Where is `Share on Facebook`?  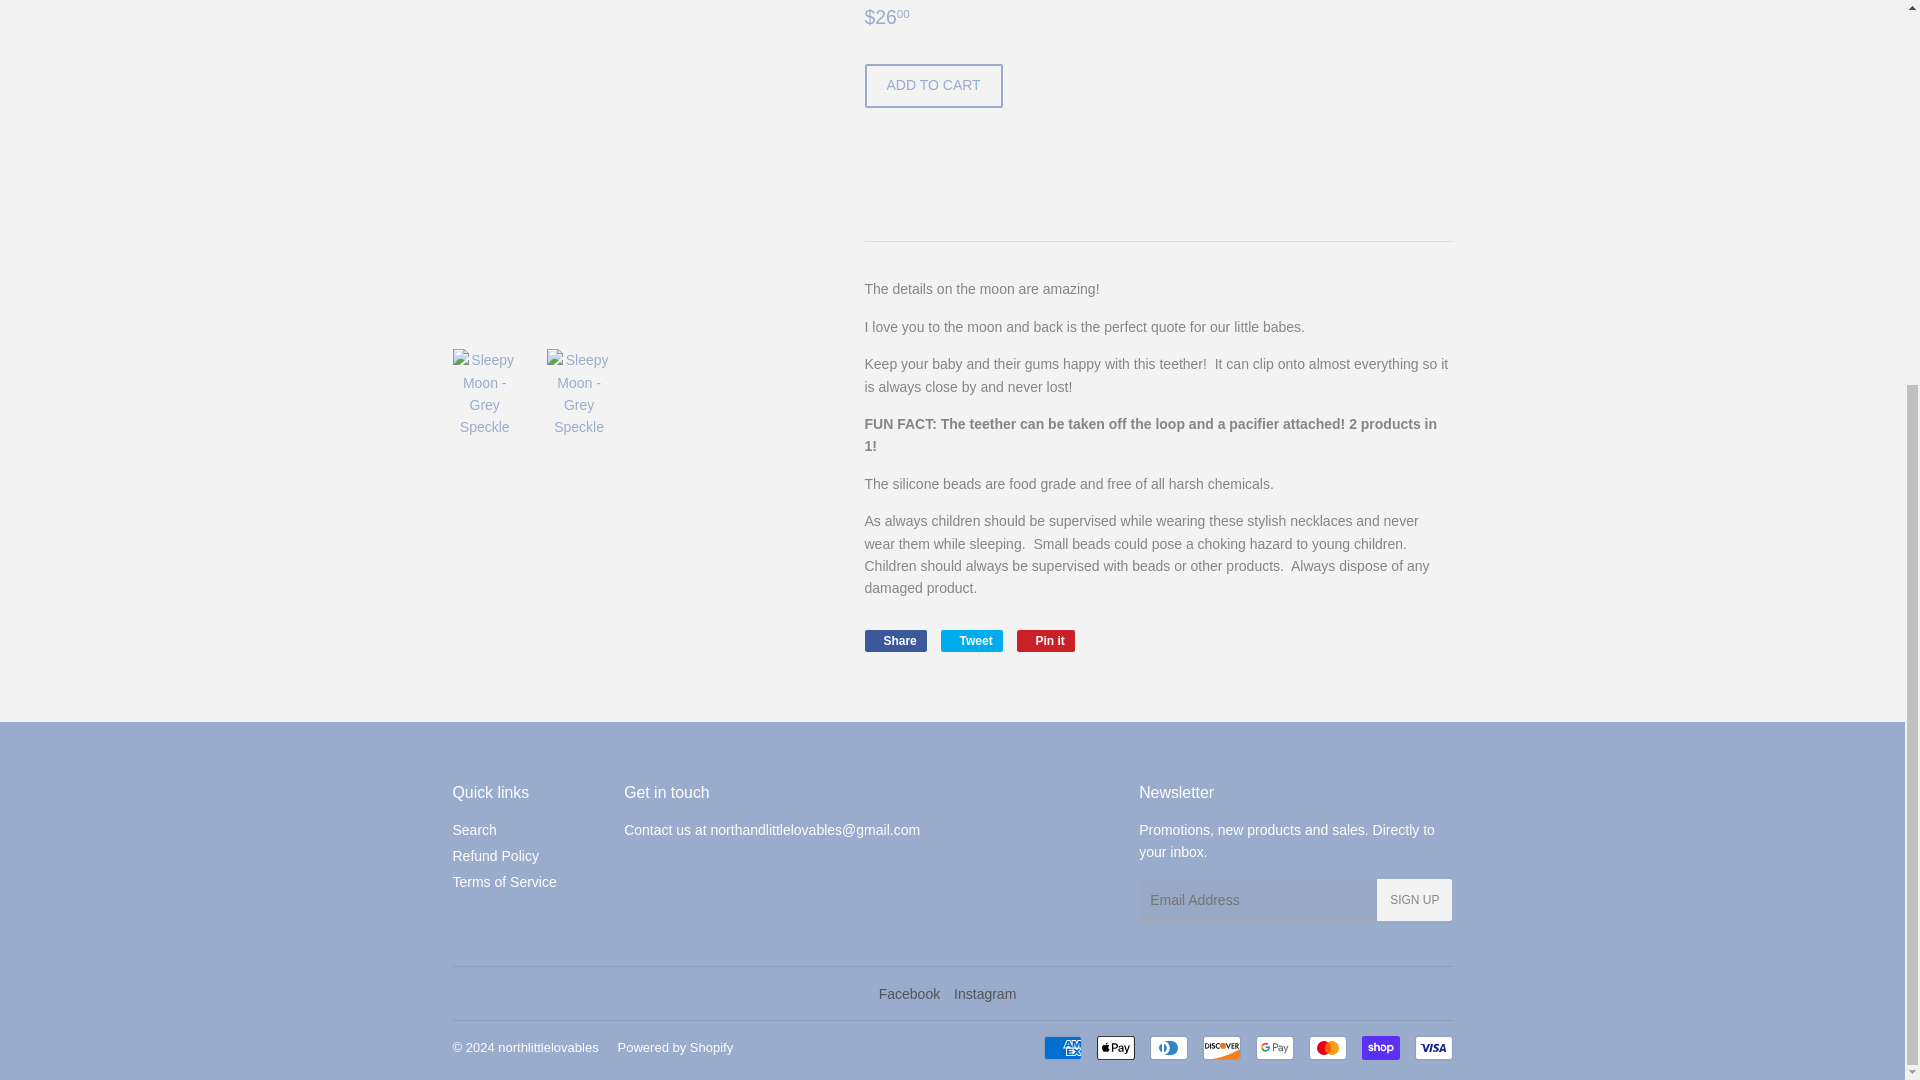
Share on Facebook is located at coordinates (894, 640).